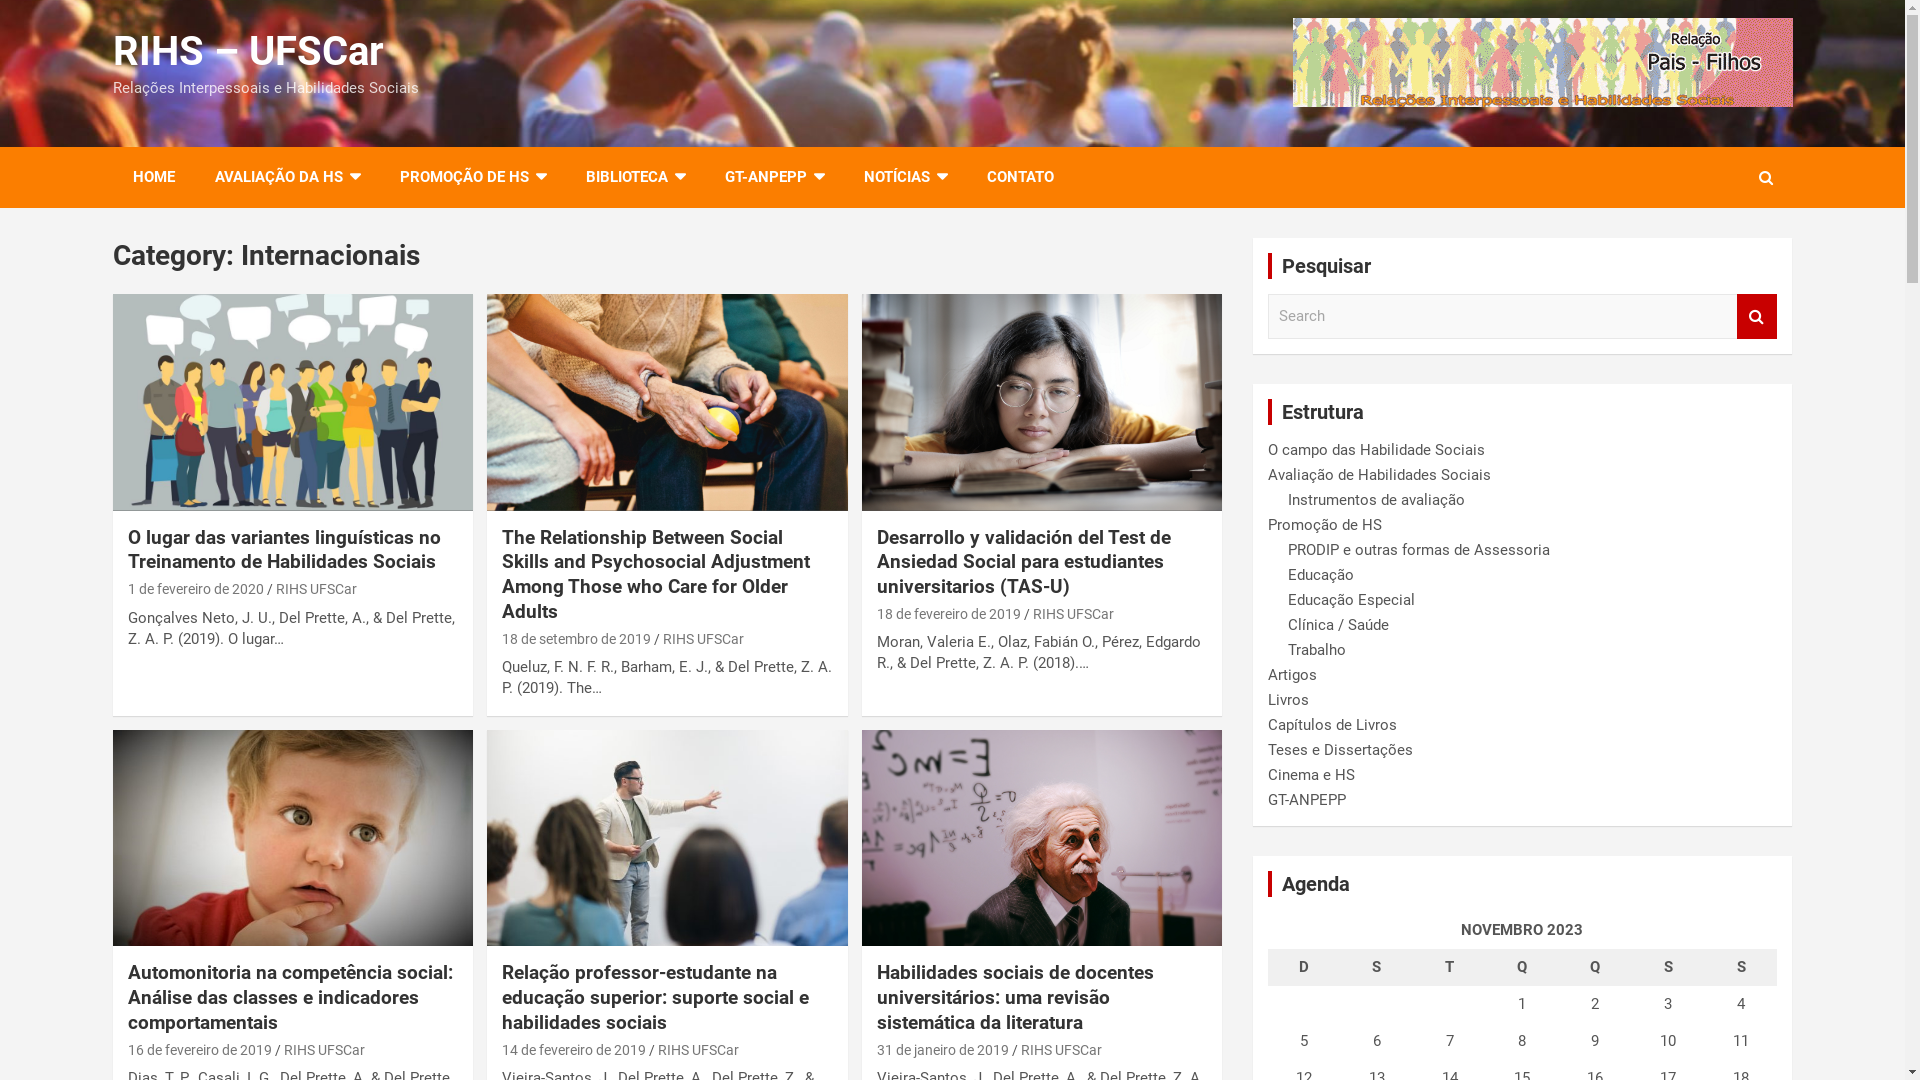 Image resolution: width=1920 pixels, height=1080 pixels. I want to click on CONTATO, so click(1020, 178).